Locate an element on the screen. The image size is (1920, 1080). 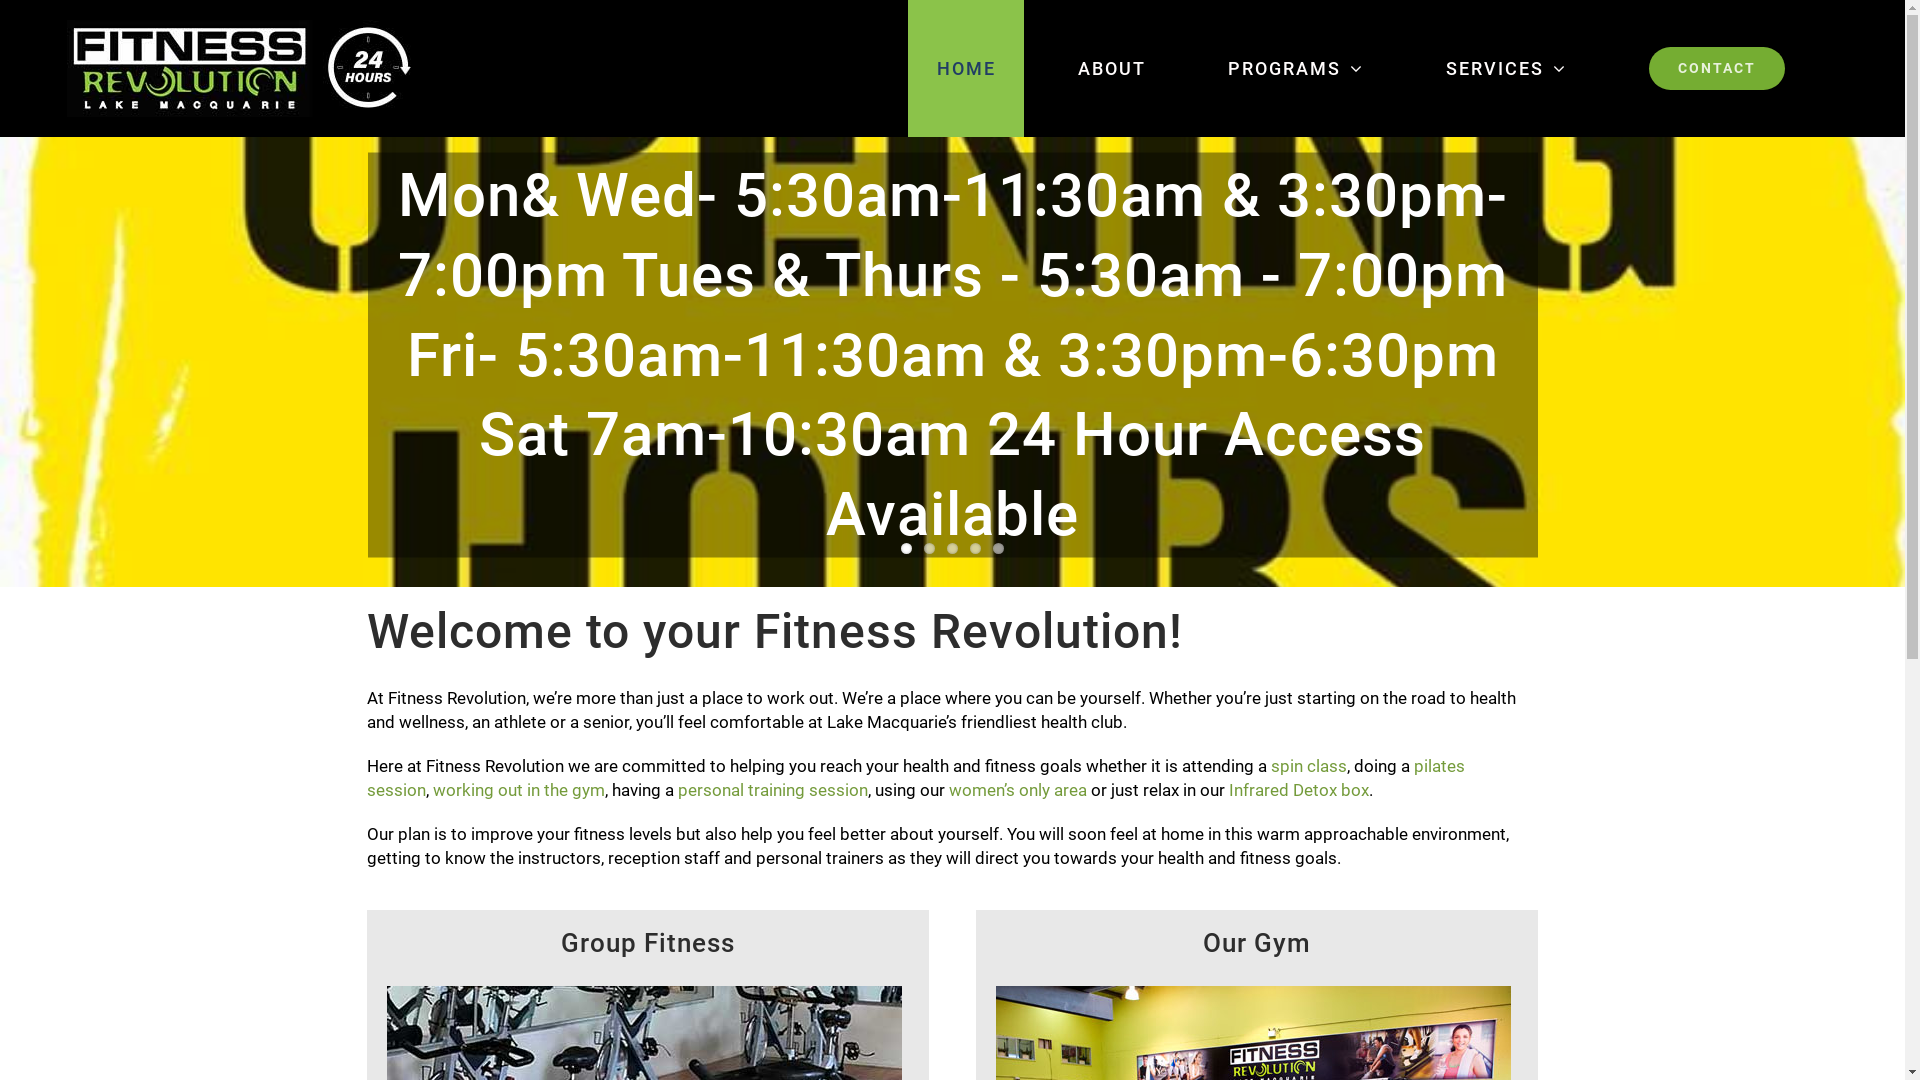
ABOUT is located at coordinates (1112, 68).